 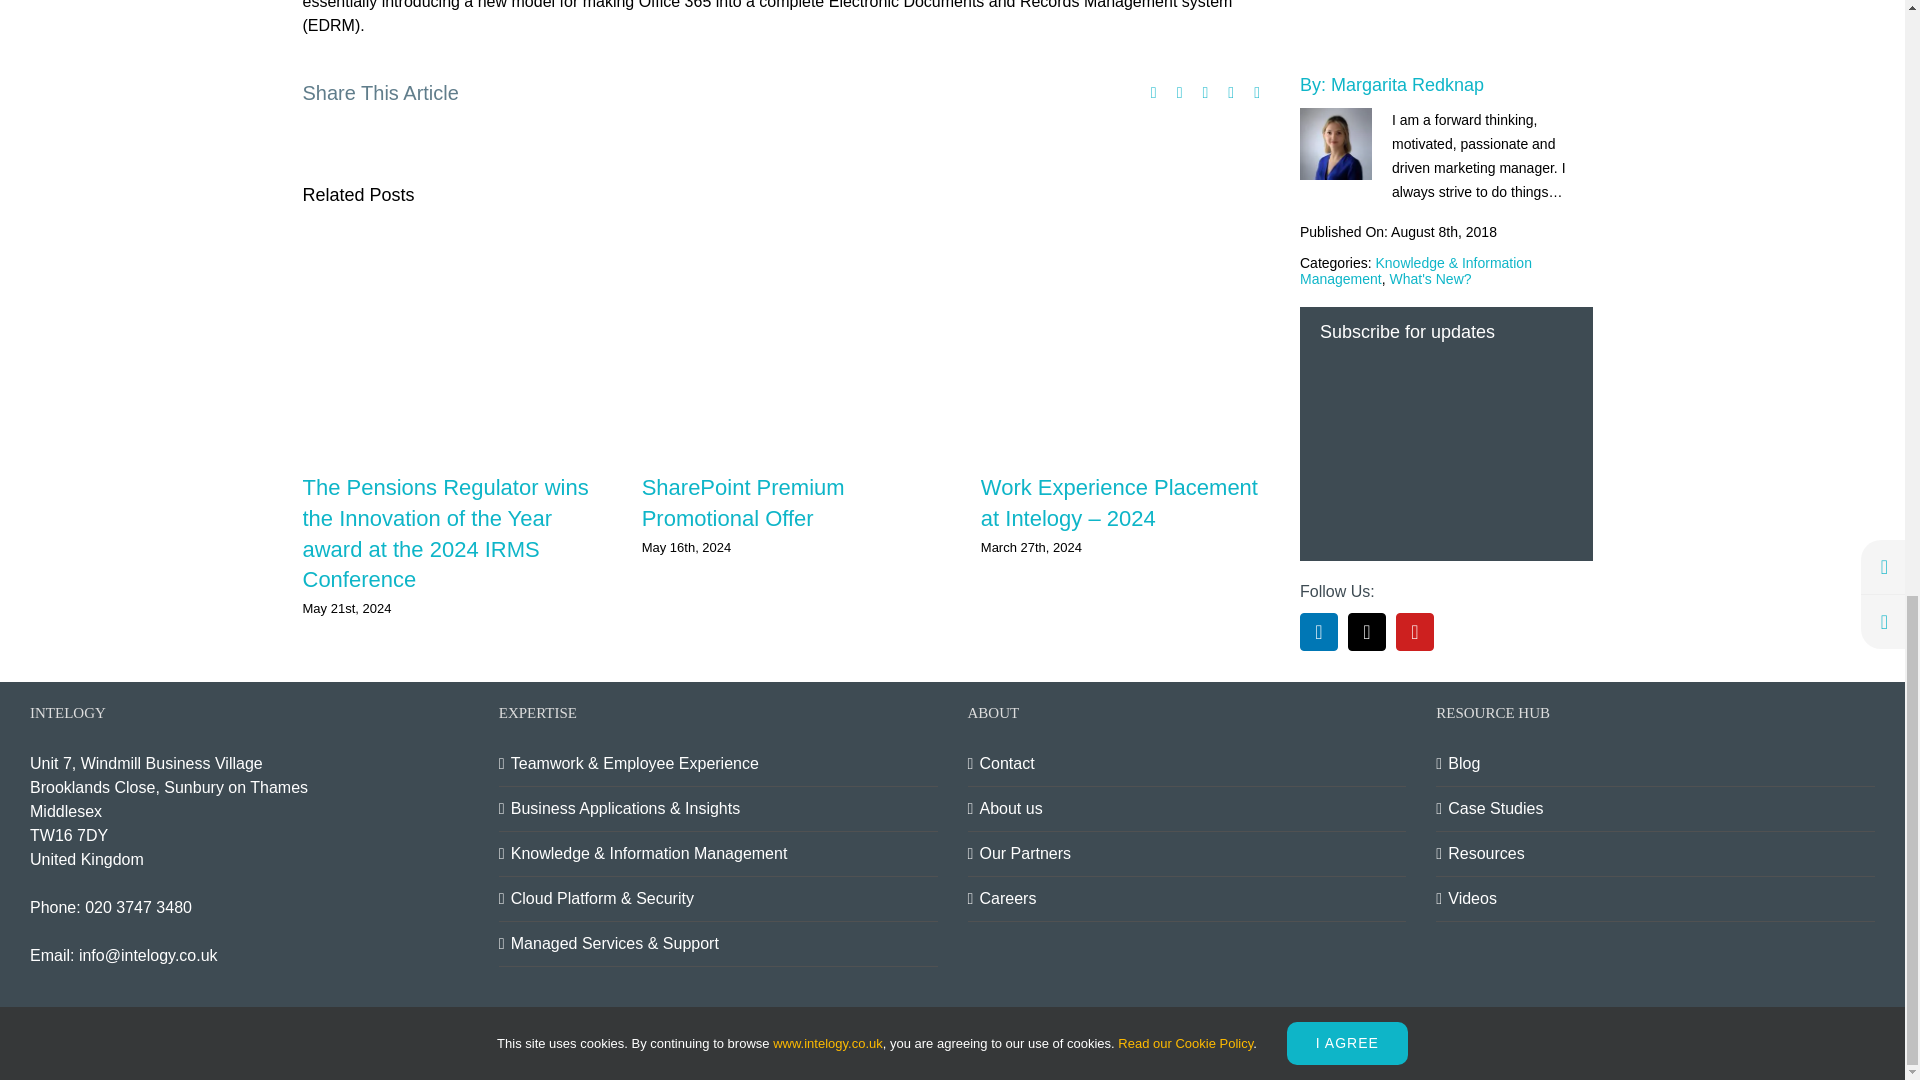 I want to click on X, so click(x=1808, y=1035).